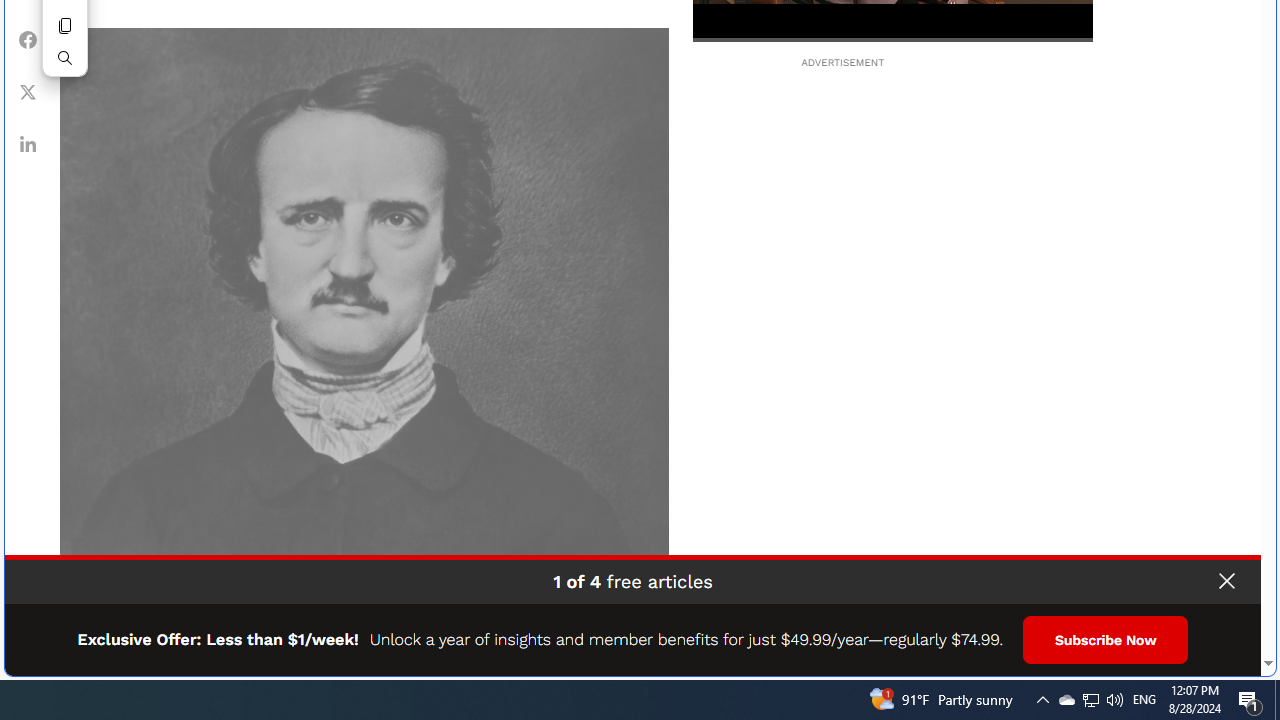  I want to click on Share Twitter, so click(28, 91).